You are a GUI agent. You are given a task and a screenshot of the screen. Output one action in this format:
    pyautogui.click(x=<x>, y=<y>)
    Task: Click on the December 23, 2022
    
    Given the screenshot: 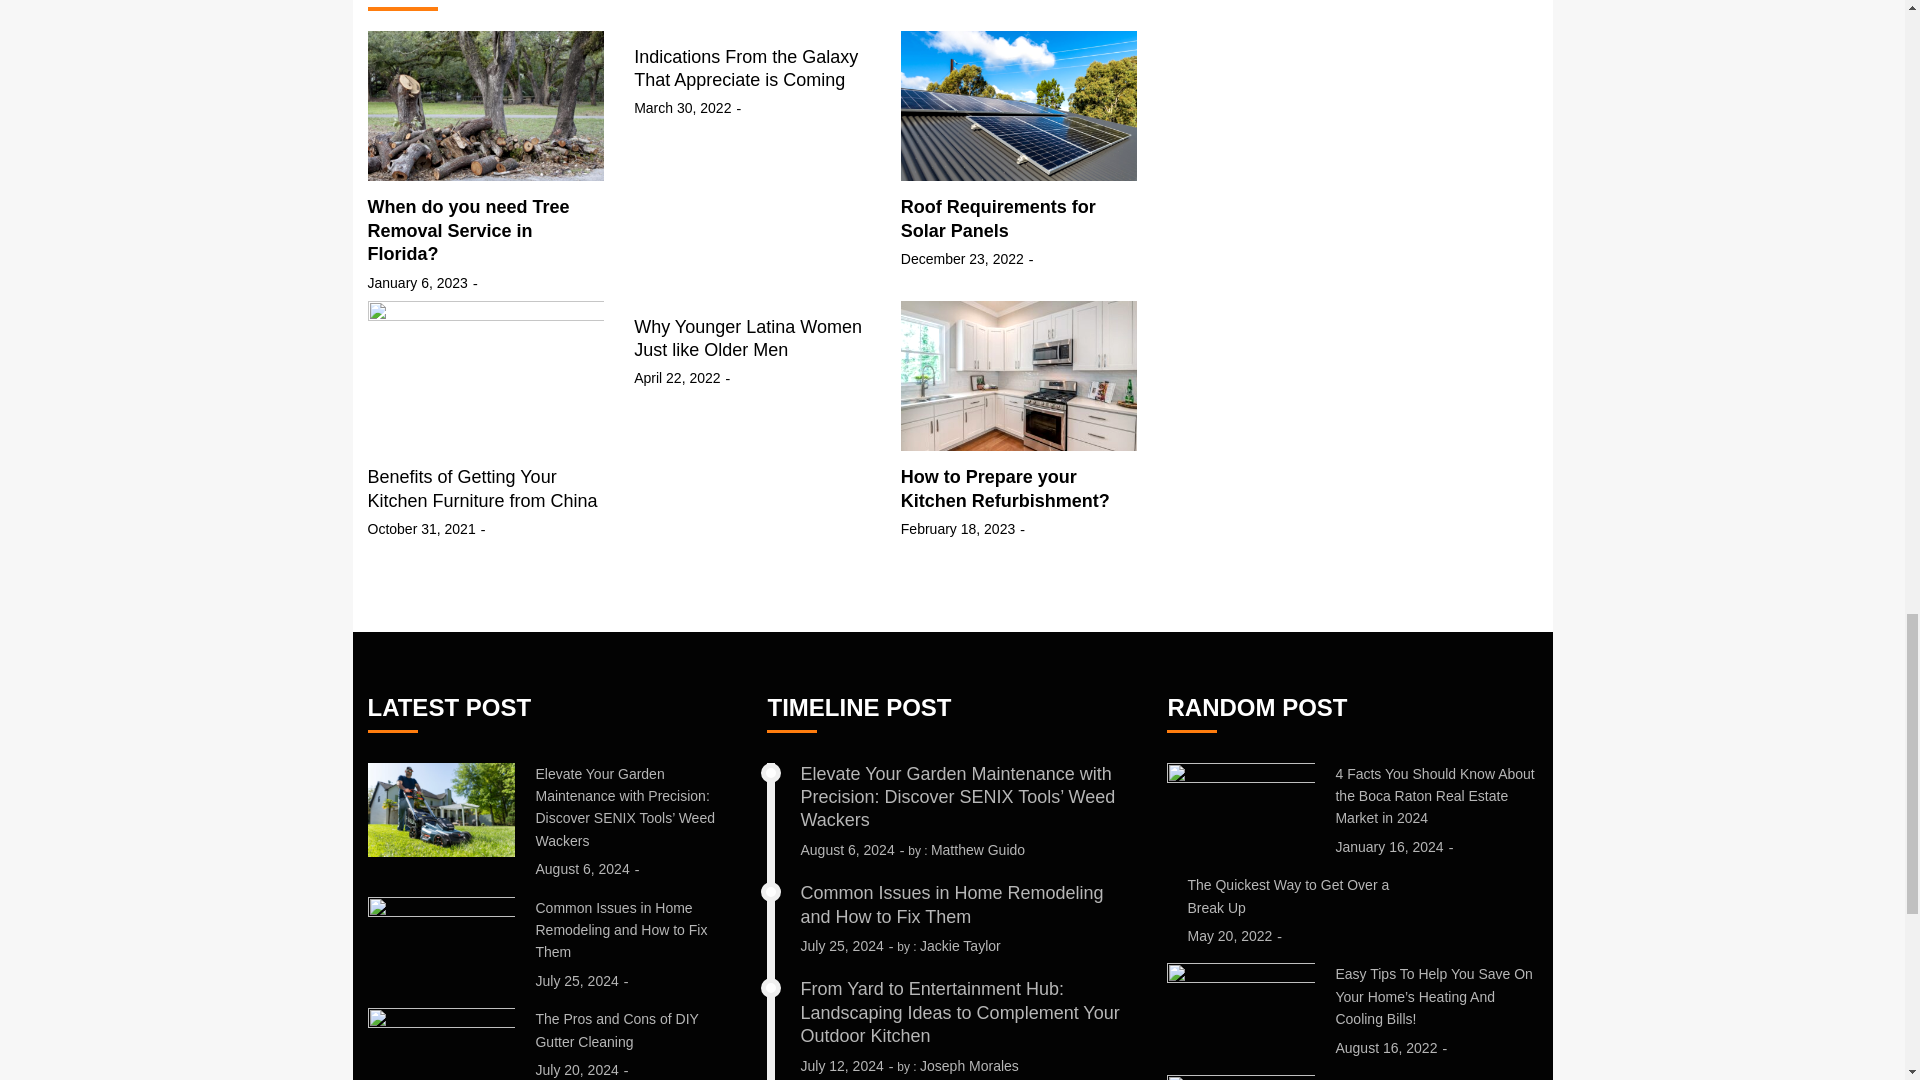 What is the action you would take?
    pyautogui.click(x=962, y=259)
    